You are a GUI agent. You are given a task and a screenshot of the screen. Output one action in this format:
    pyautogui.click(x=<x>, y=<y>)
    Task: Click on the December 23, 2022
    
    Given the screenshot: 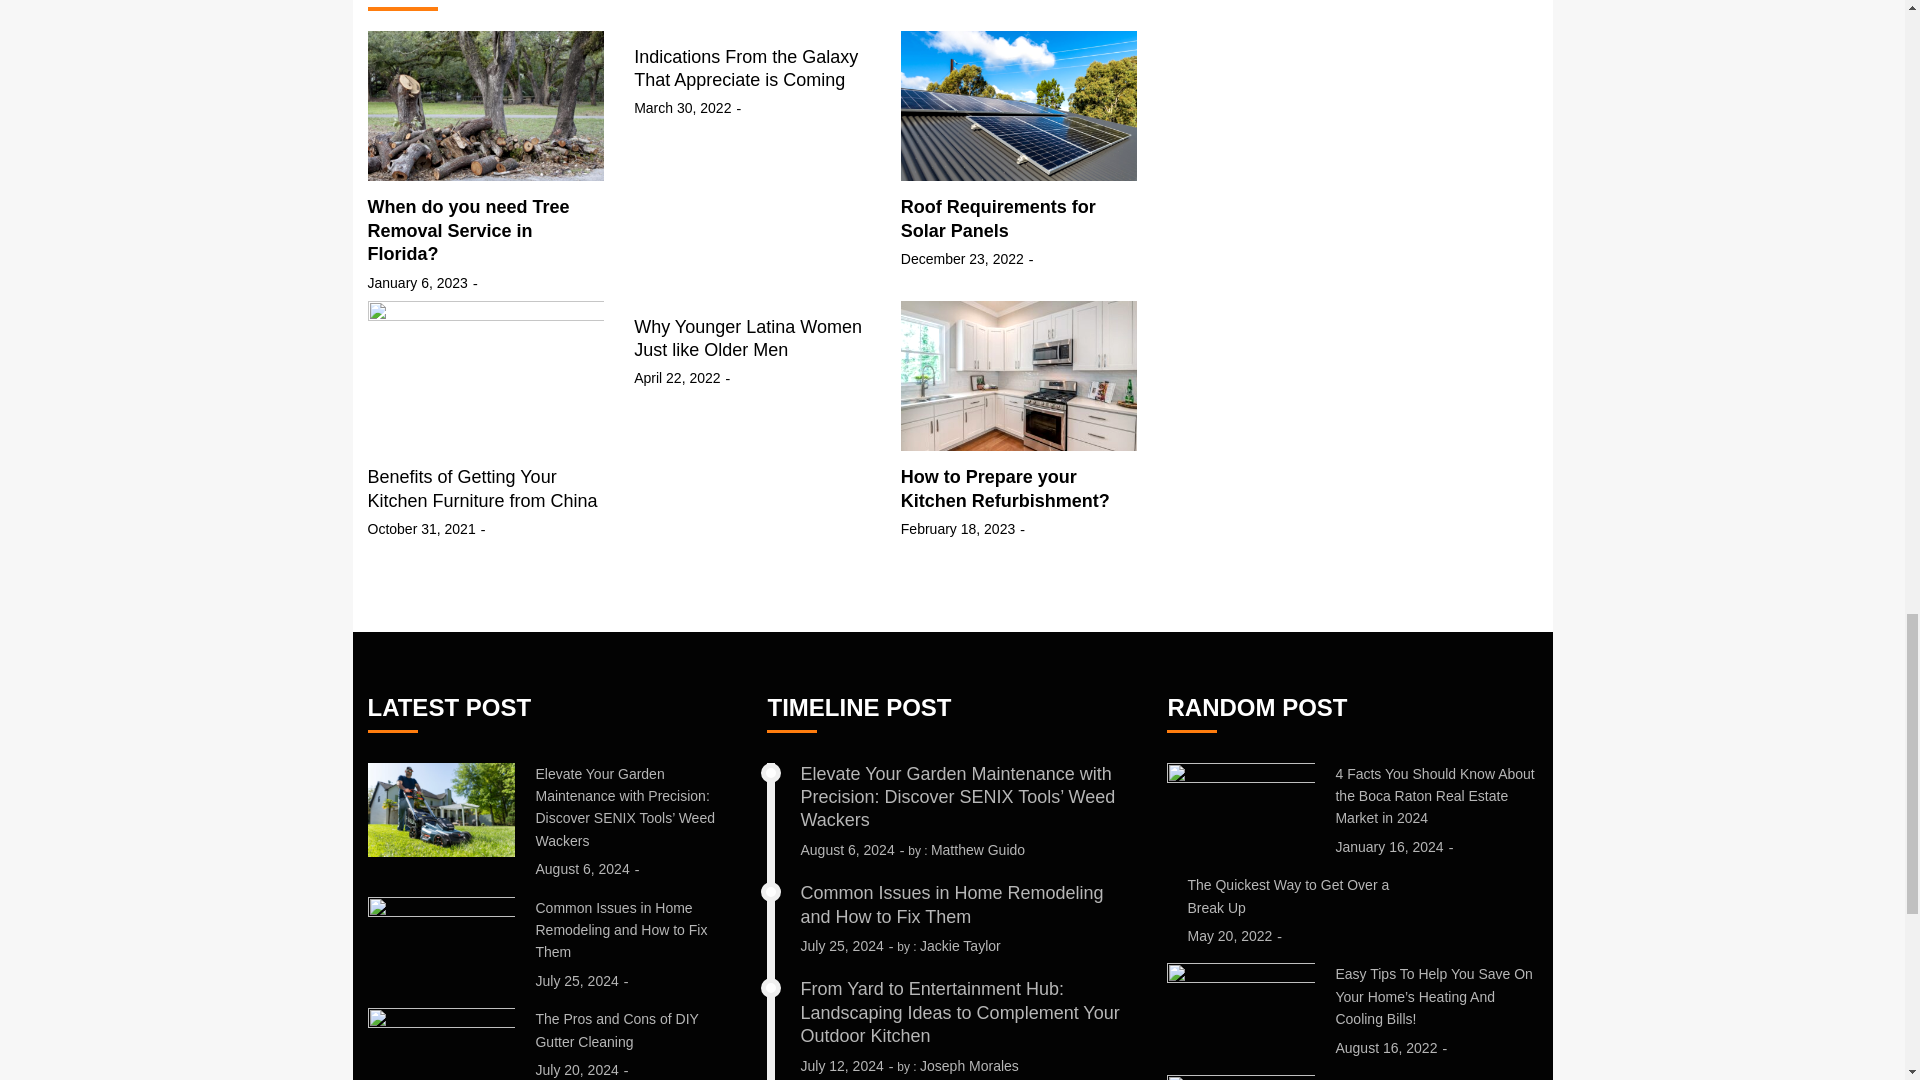 What is the action you would take?
    pyautogui.click(x=962, y=259)
    